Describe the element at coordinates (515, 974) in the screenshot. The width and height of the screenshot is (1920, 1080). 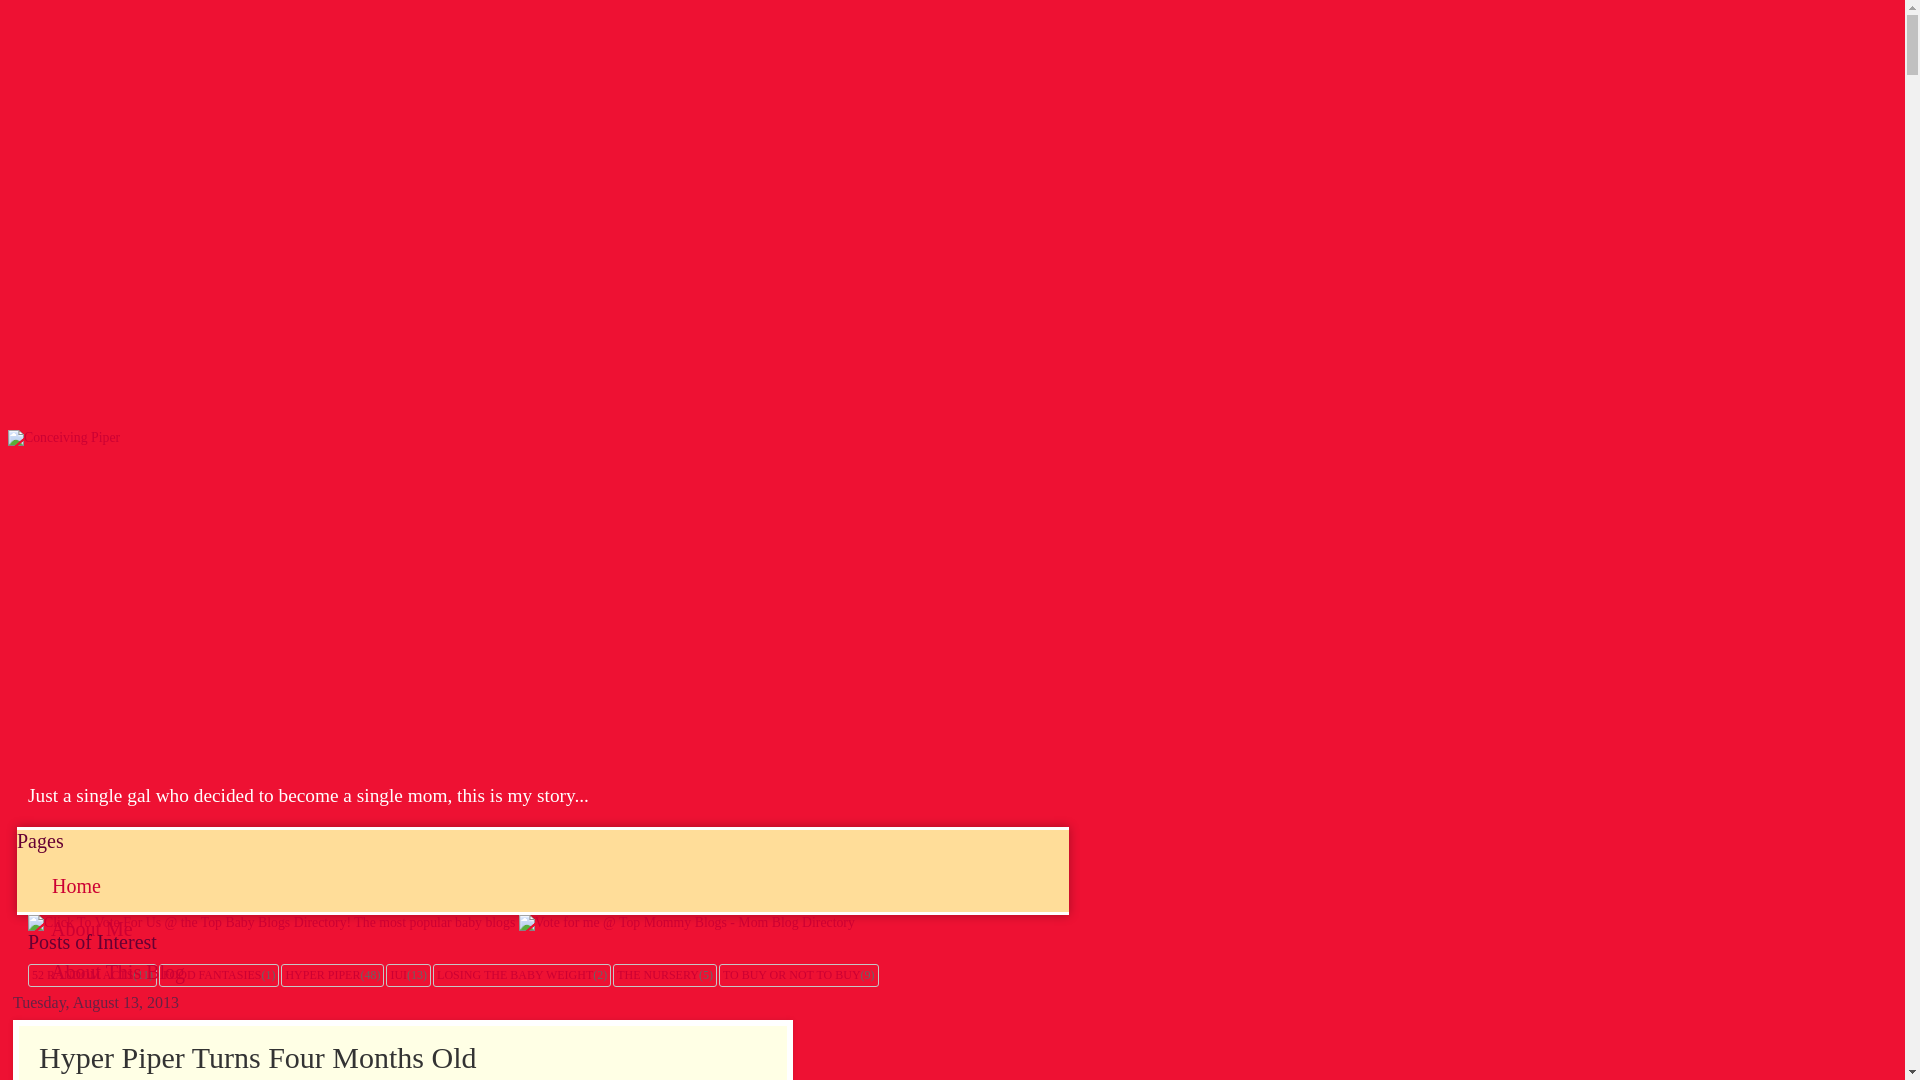
I see `LOSING THE BABY WEIGHT` at that location.